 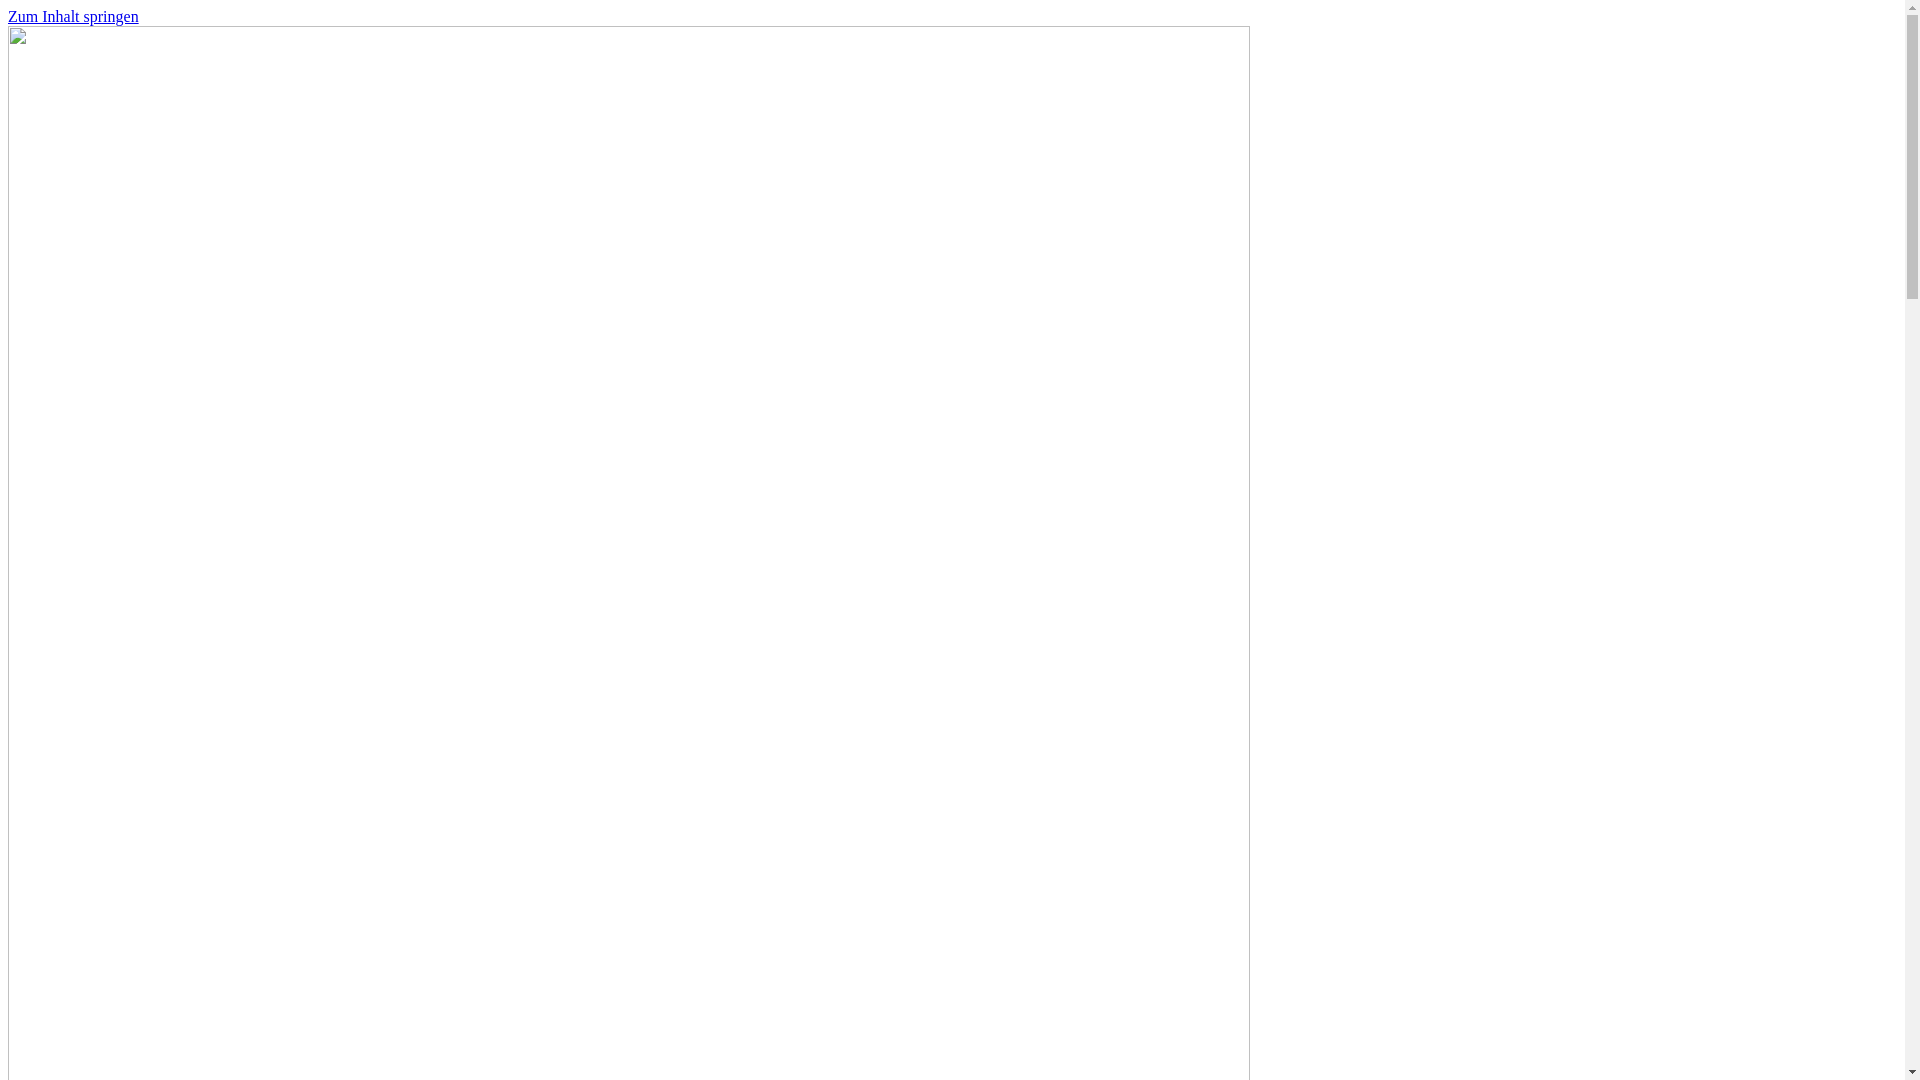 What do you see at coordinates (74, 16) in the screenshot?
I see `Zum Inhalt springen` at bounding box center [74, 16].